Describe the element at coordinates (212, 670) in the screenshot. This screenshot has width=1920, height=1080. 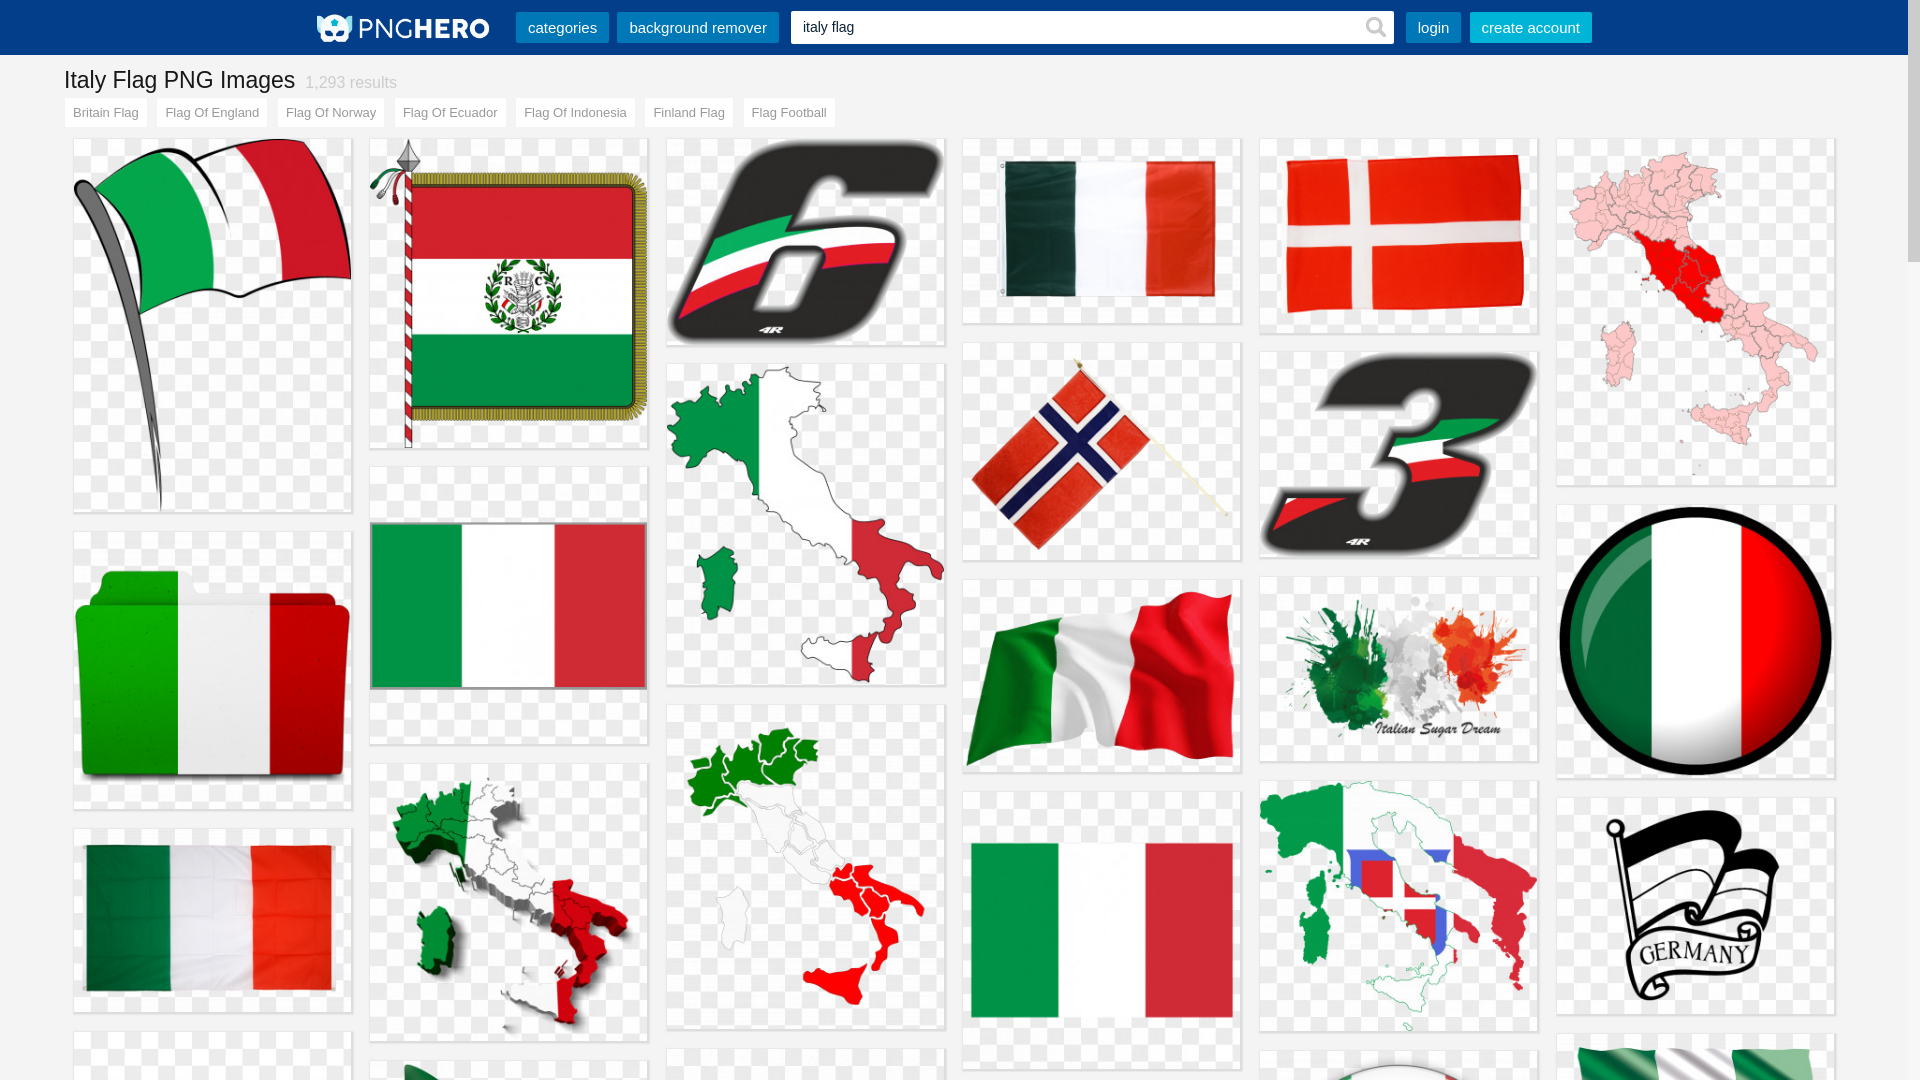
I see `Italy Flag Of Directory PNG` at that location.